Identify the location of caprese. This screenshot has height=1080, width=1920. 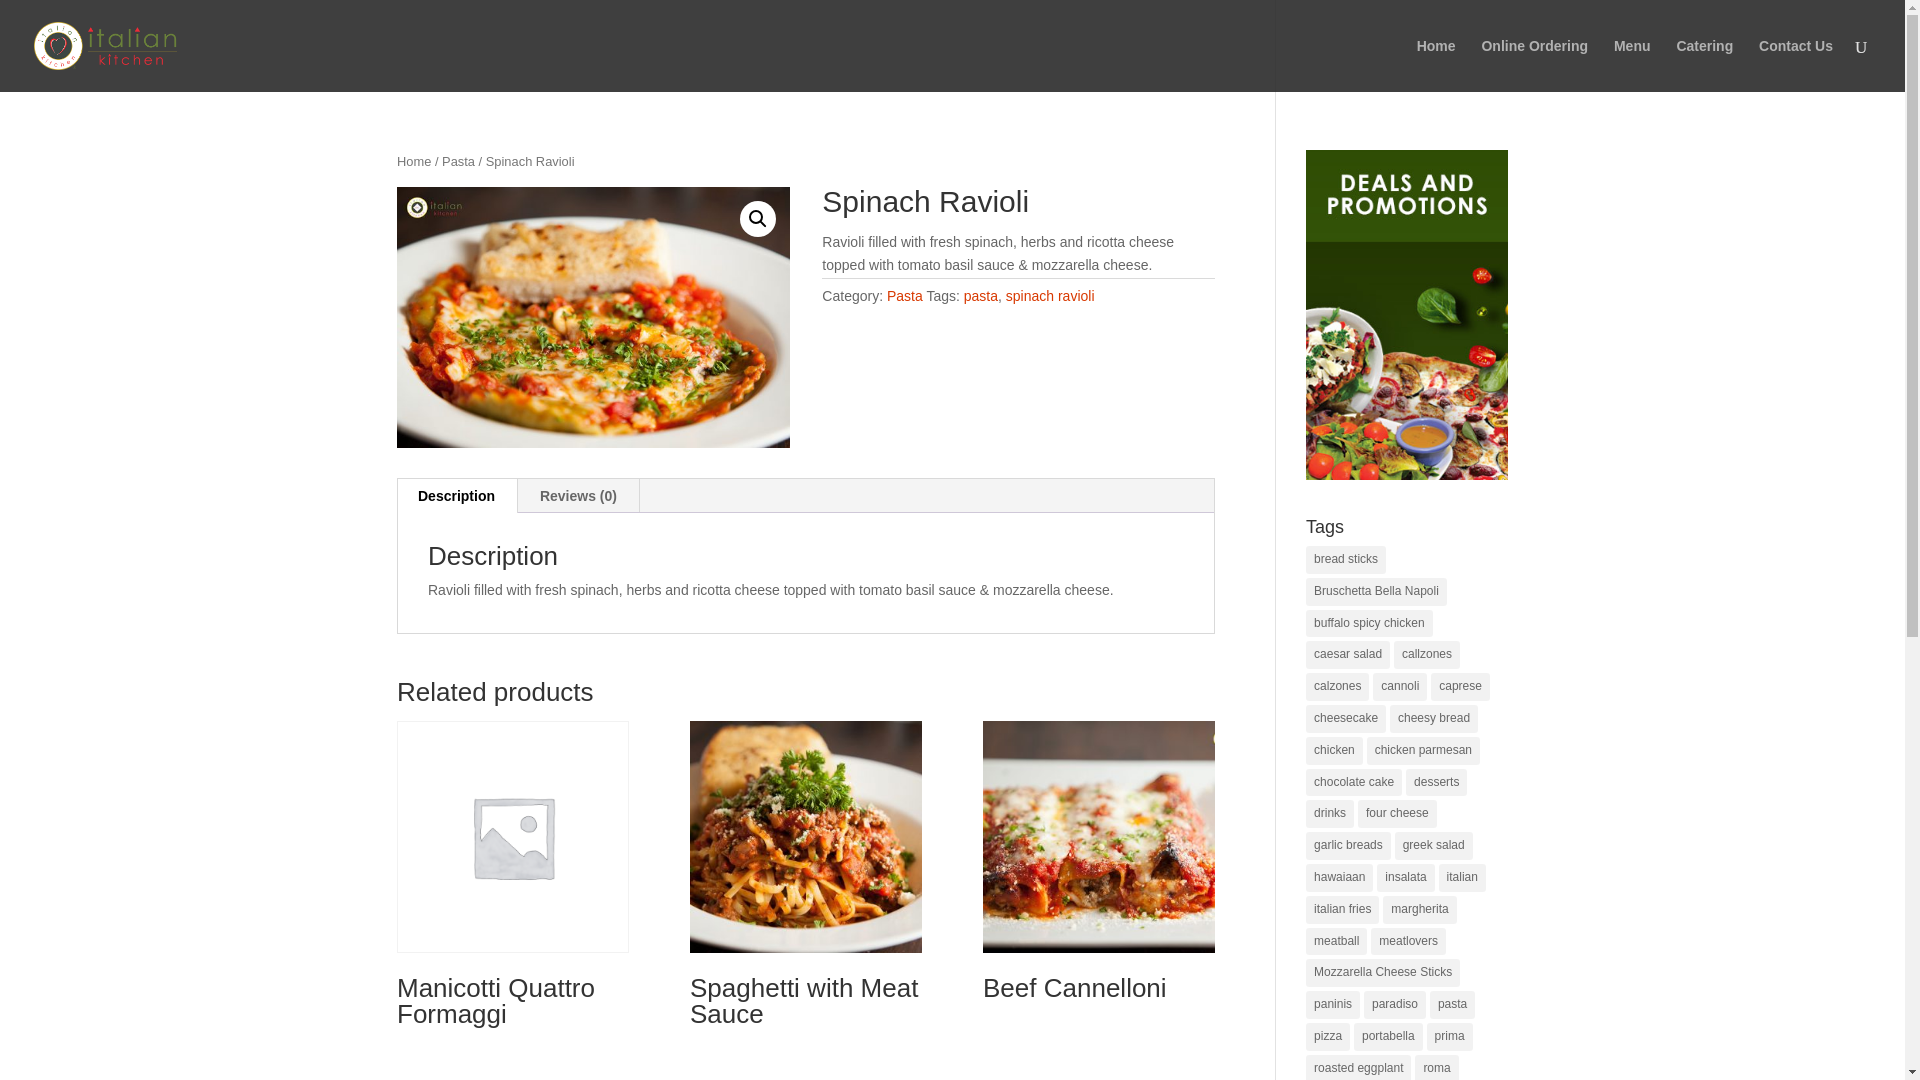
(1460, 686).